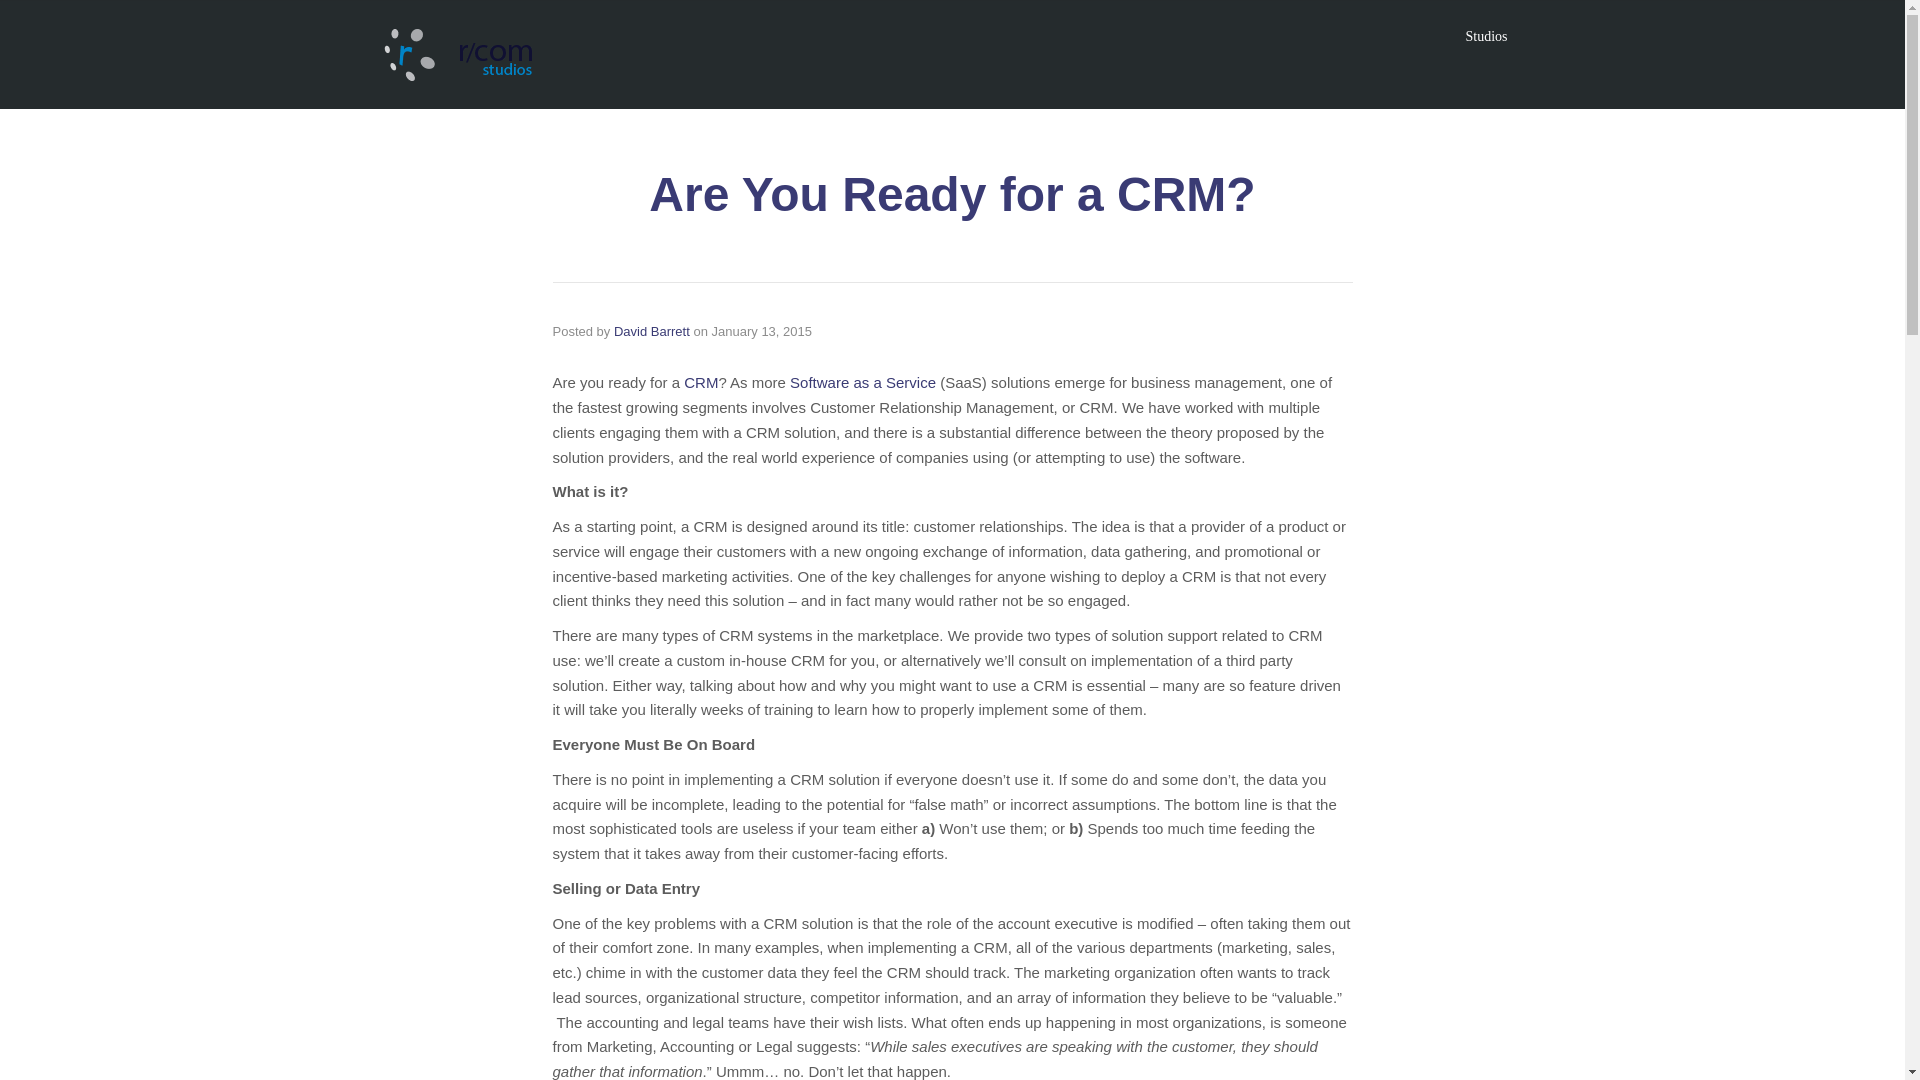  I want to click on CRM, so click(700, 382).